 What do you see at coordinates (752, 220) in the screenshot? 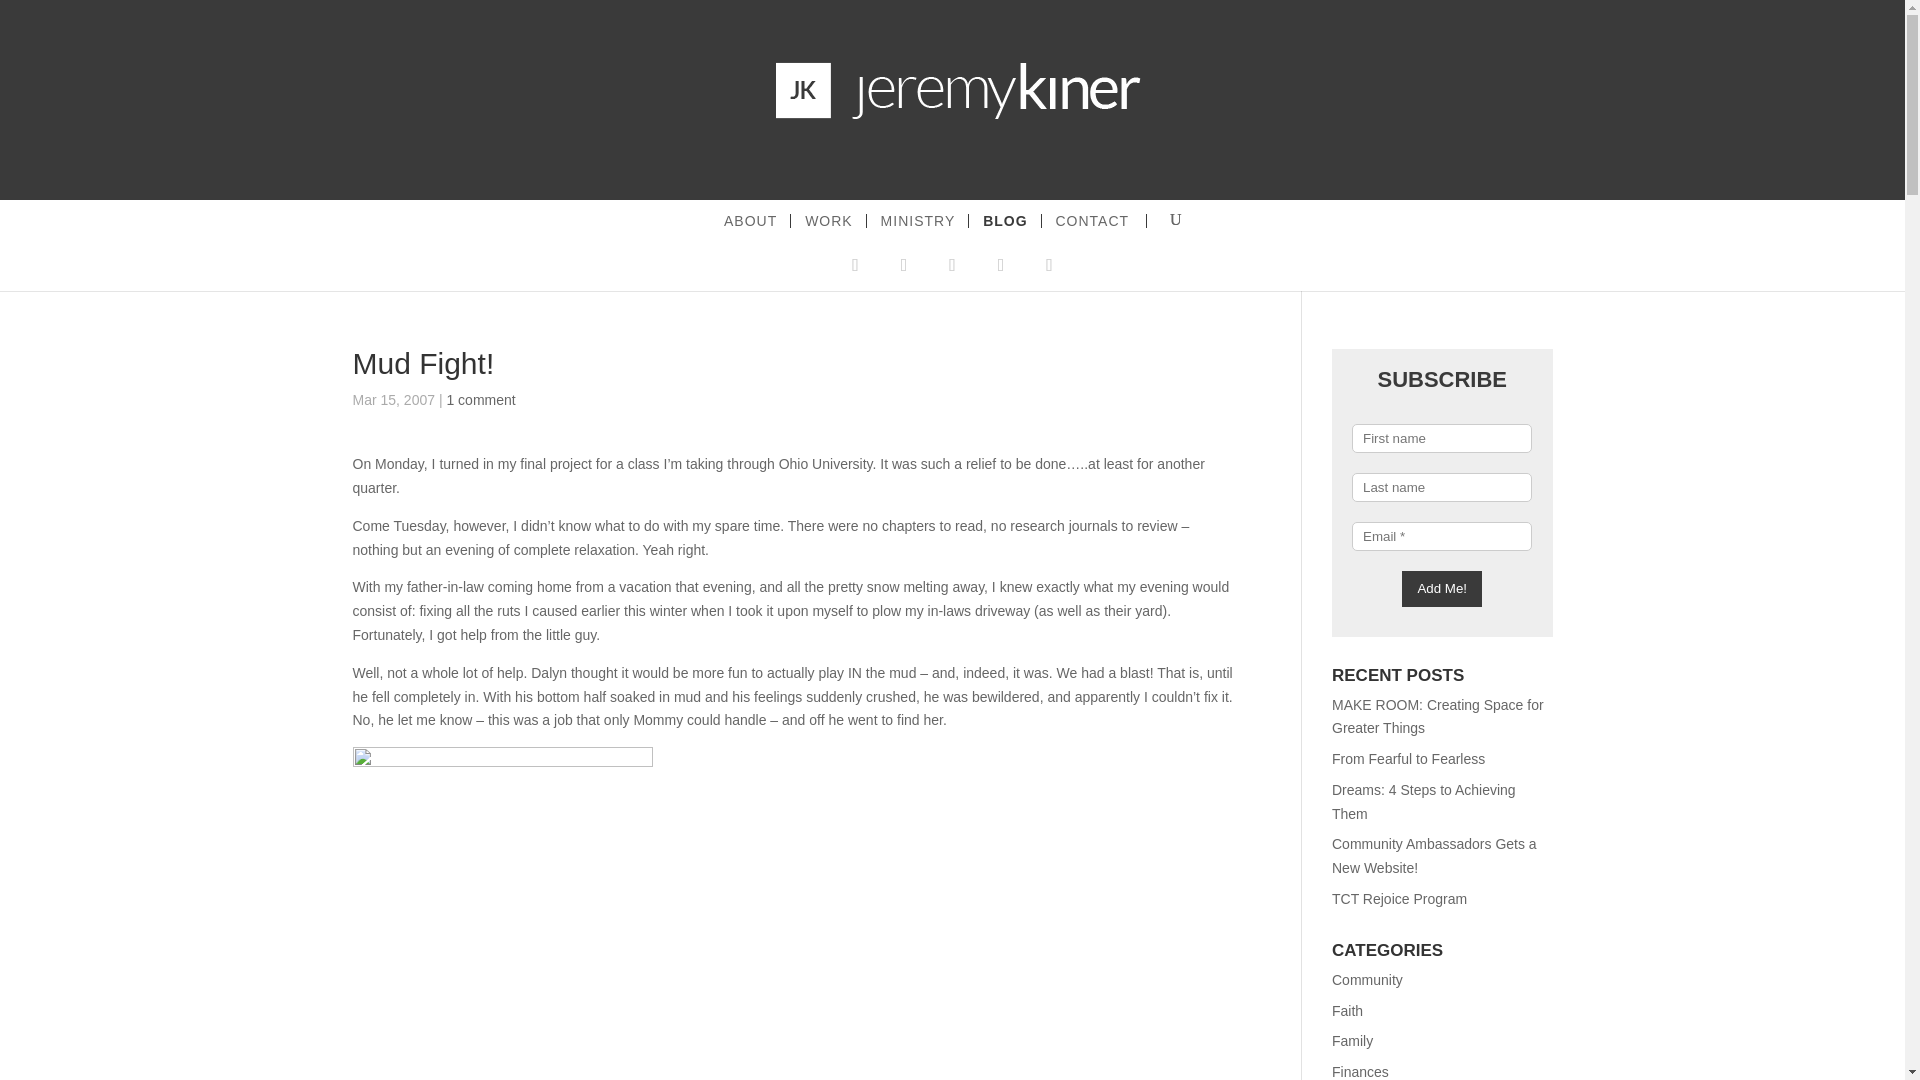
I see `ABOUT` at bounding box center [752, 220].